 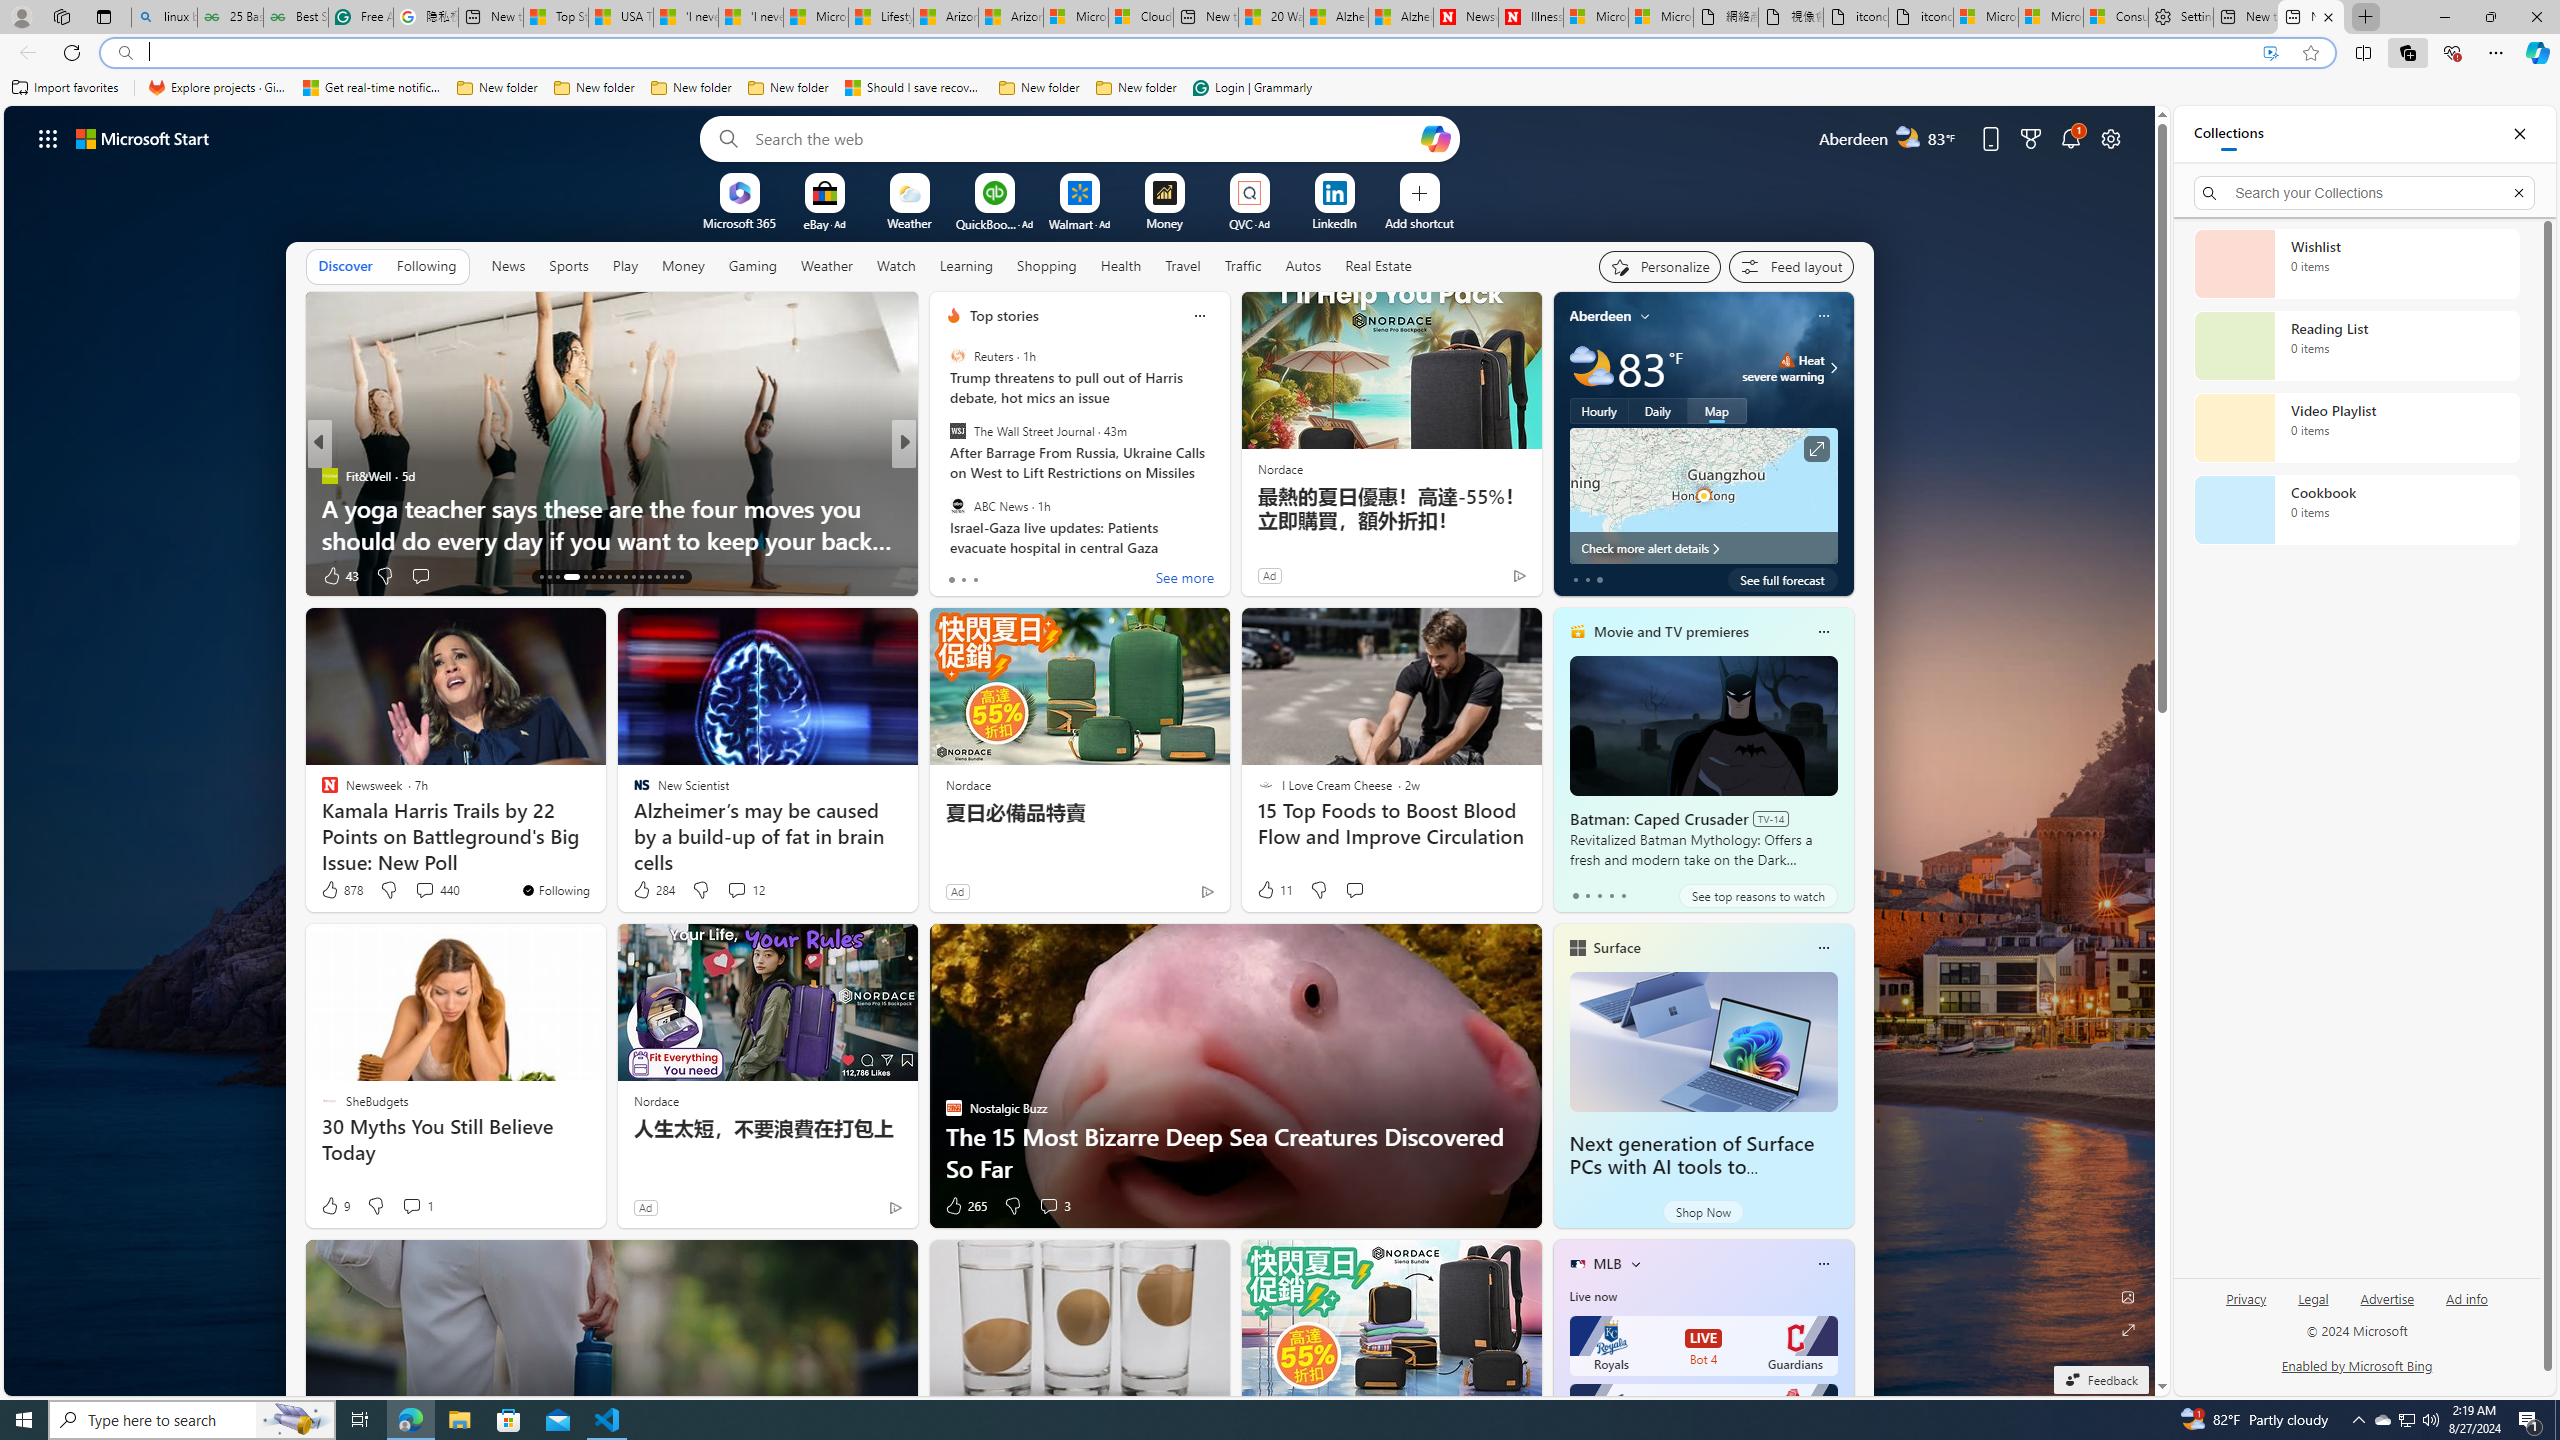 What do you see at coordinates (1252, 88) in the screenshot?
I see `Login | Grammarly` at bounding box center [1252, 88].